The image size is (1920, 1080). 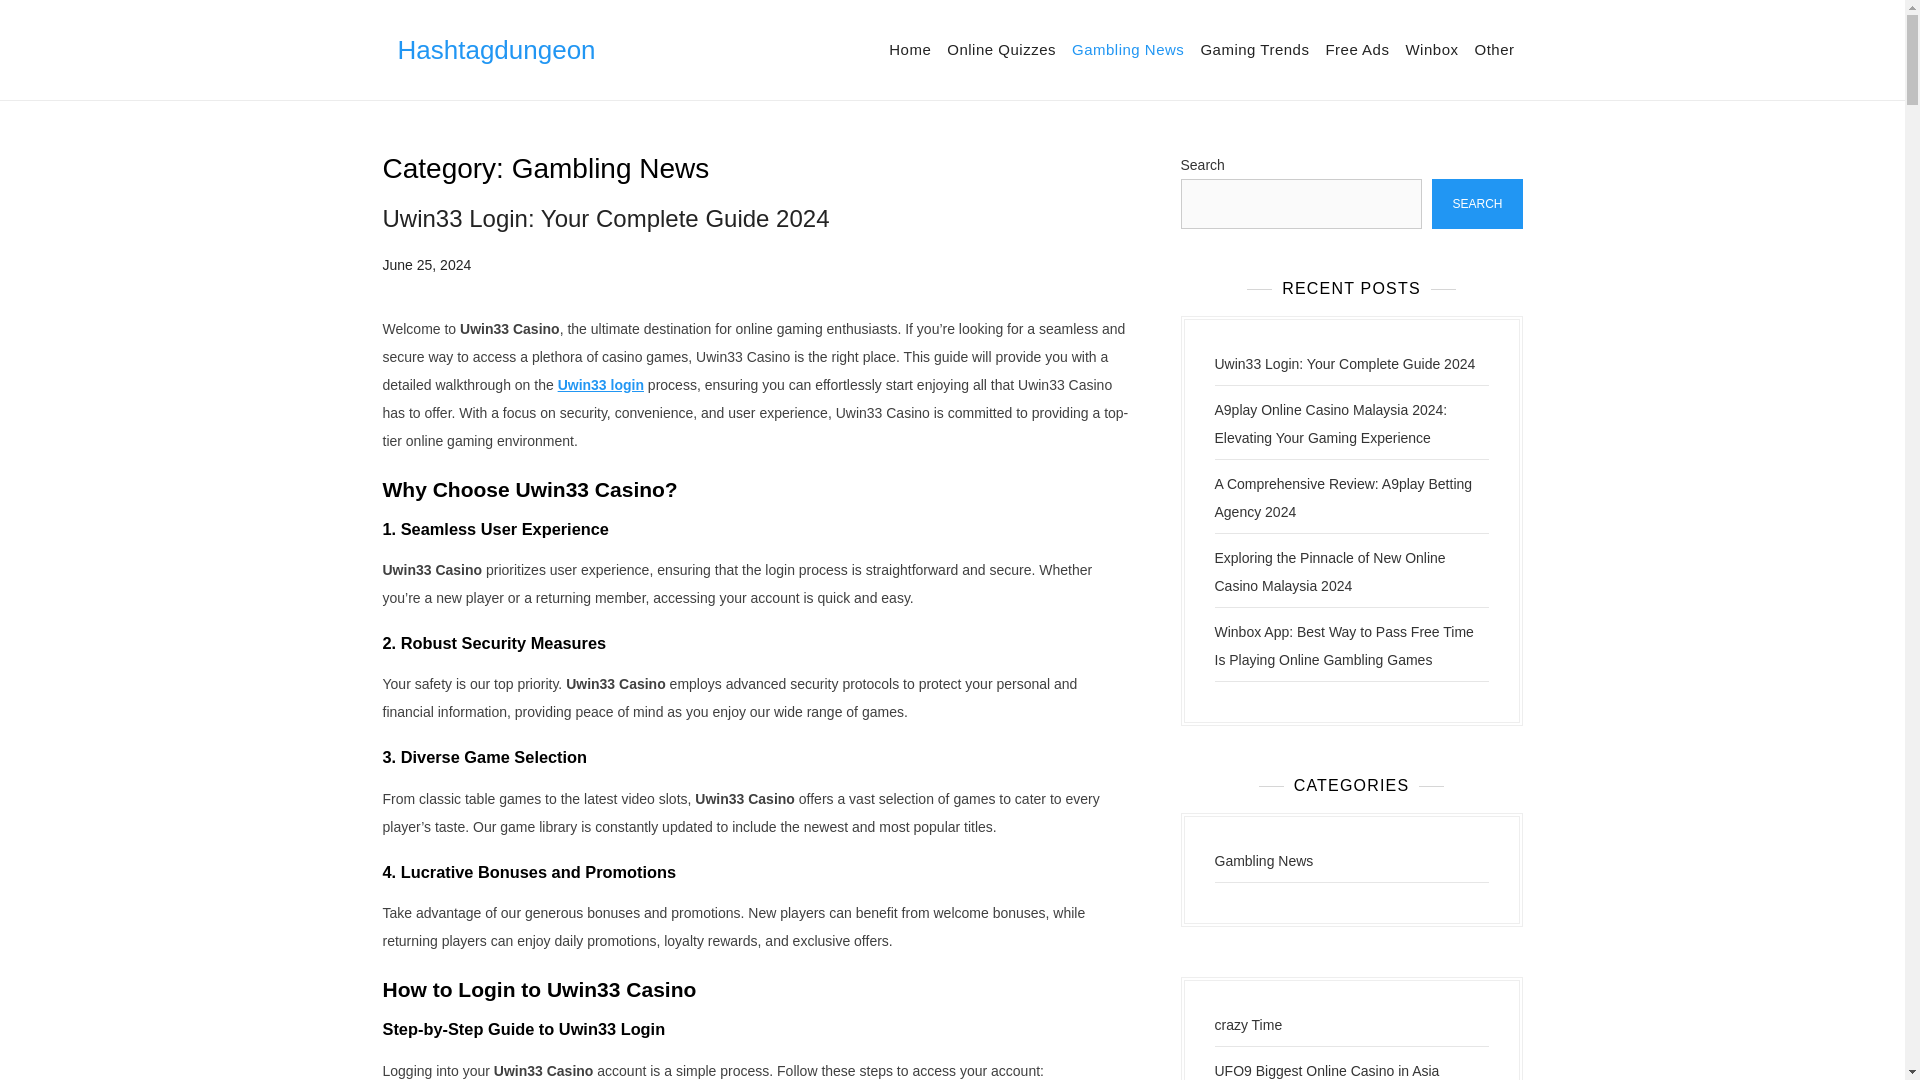 I want to click on Gaming Trends, so click(x=1254, y=50).